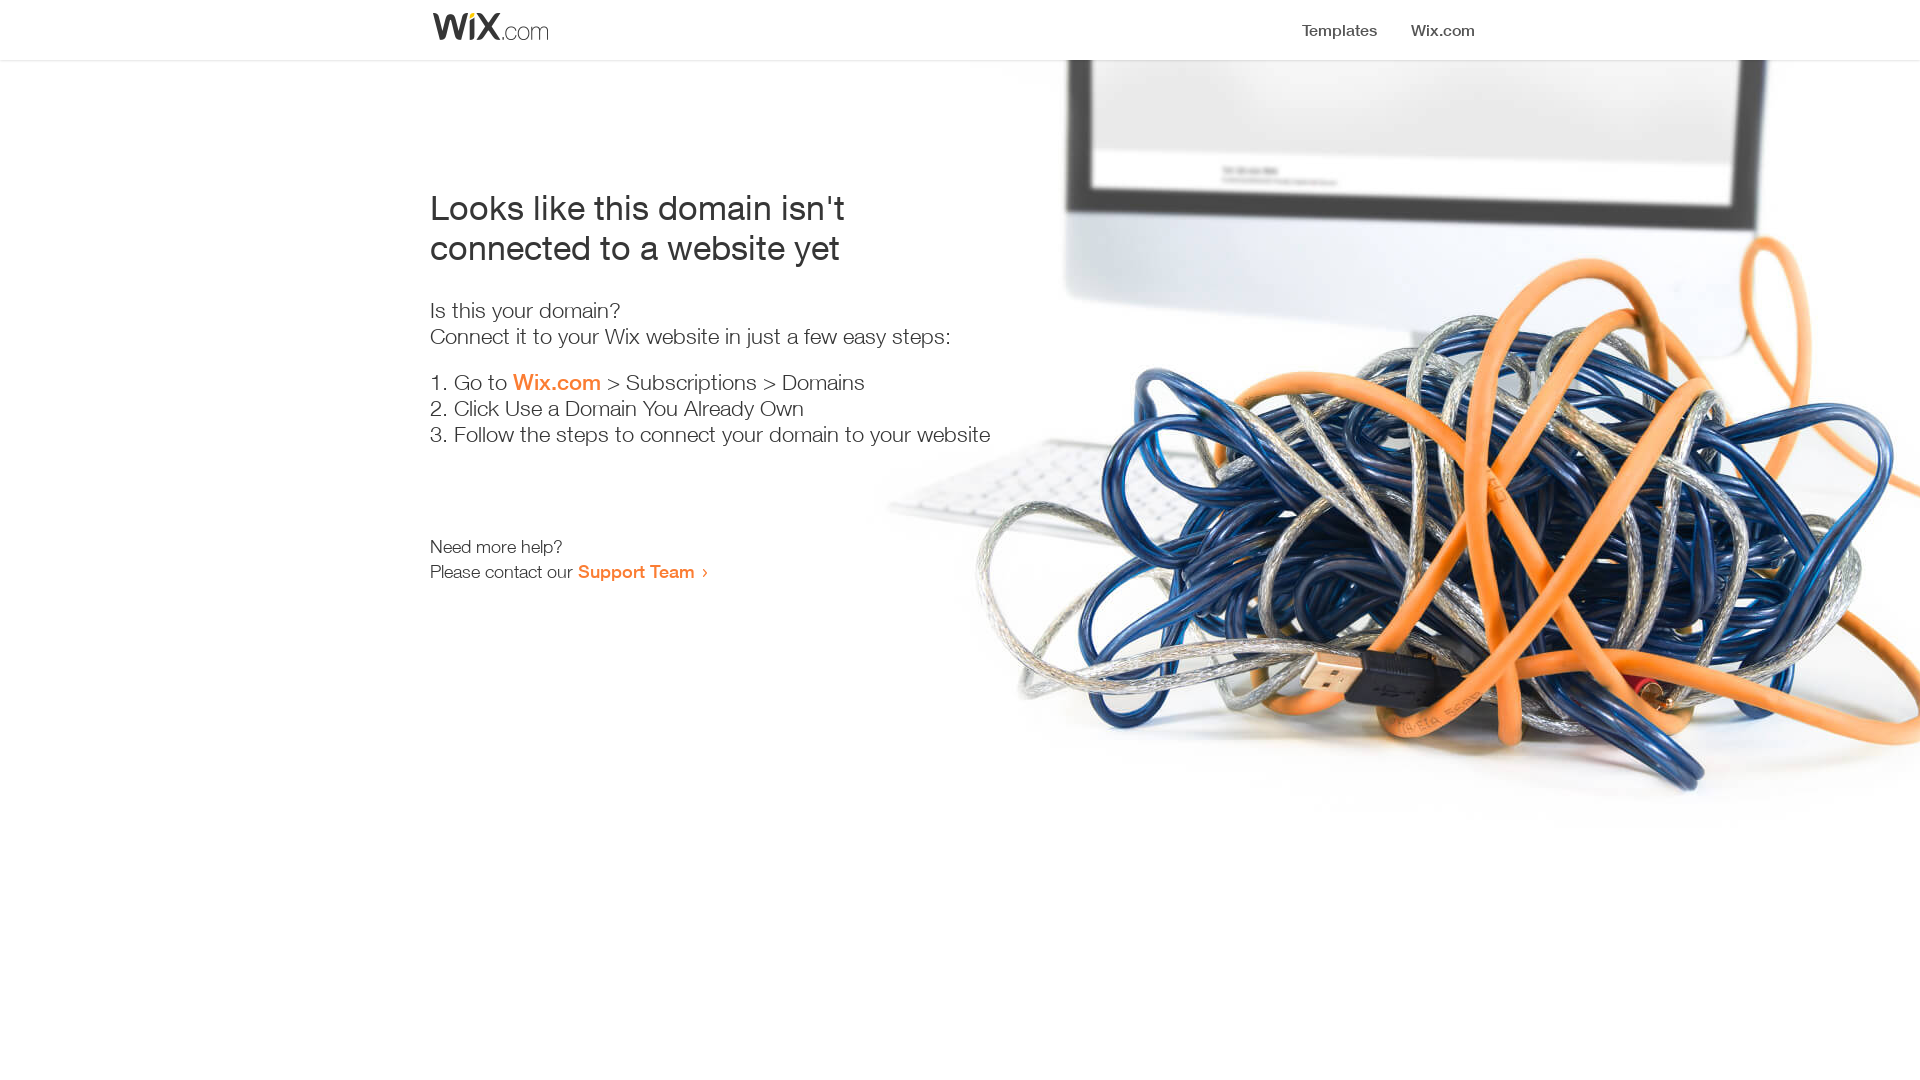 Image resolution: width=1920 pixels, height=1080 pixels. Describe the element at coordinates (636, 571) in the screenshot. I see `Support Team` at that location.